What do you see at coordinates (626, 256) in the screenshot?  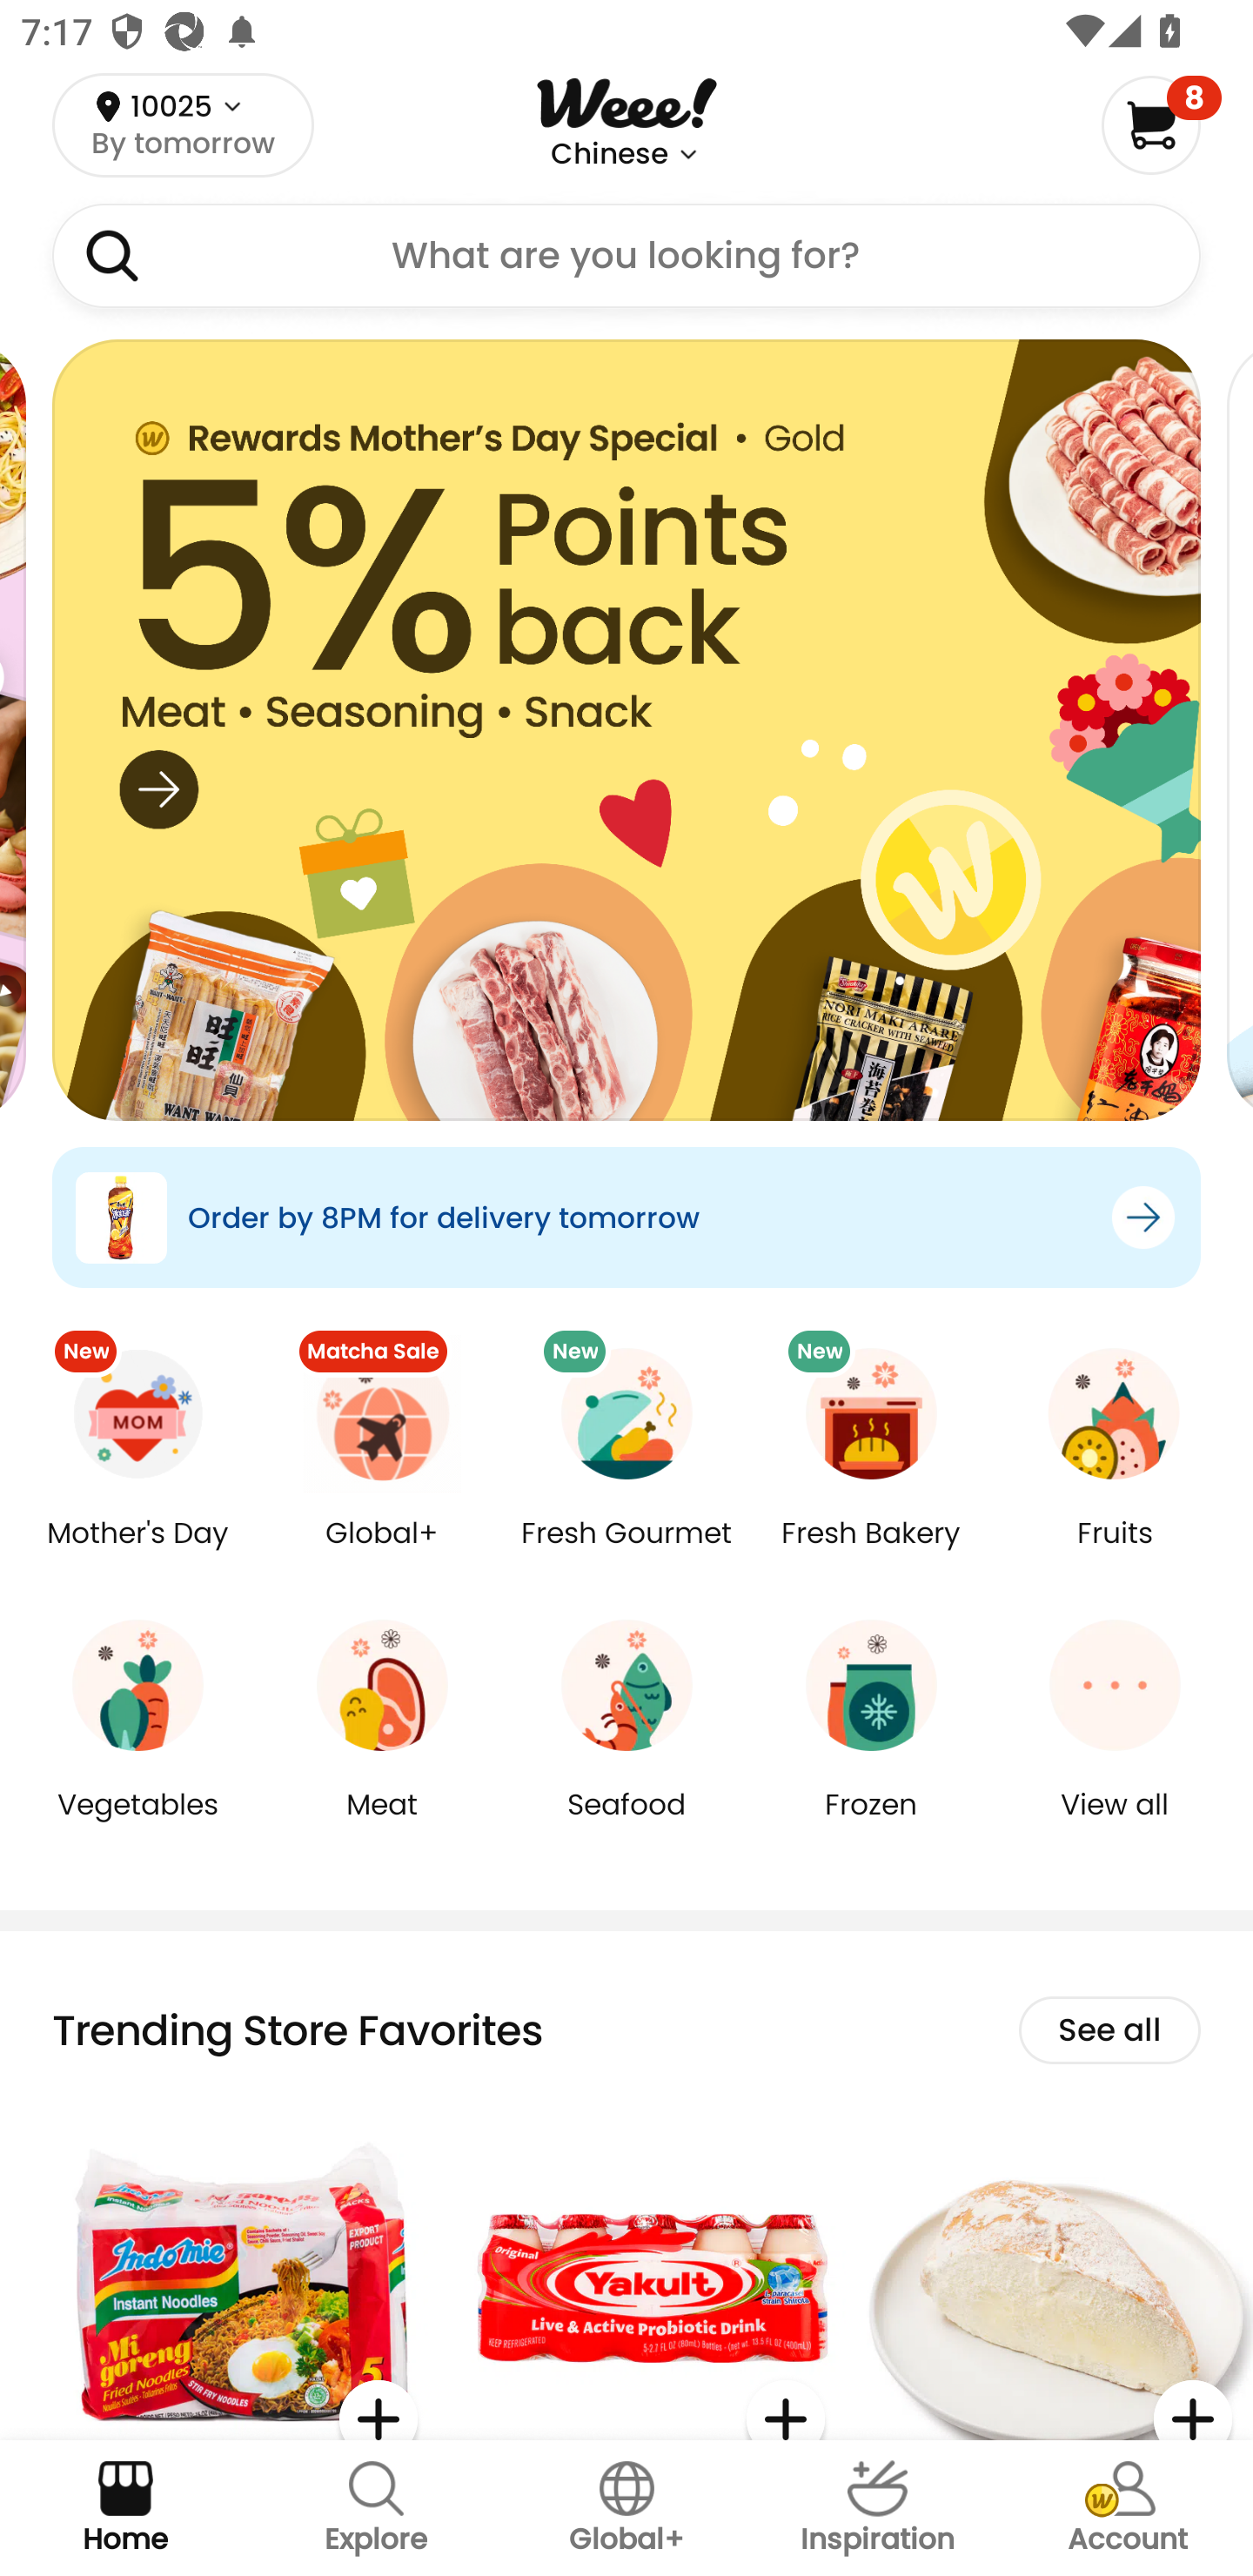 I see `What are you looking for?` at bounding box center [626, 256].